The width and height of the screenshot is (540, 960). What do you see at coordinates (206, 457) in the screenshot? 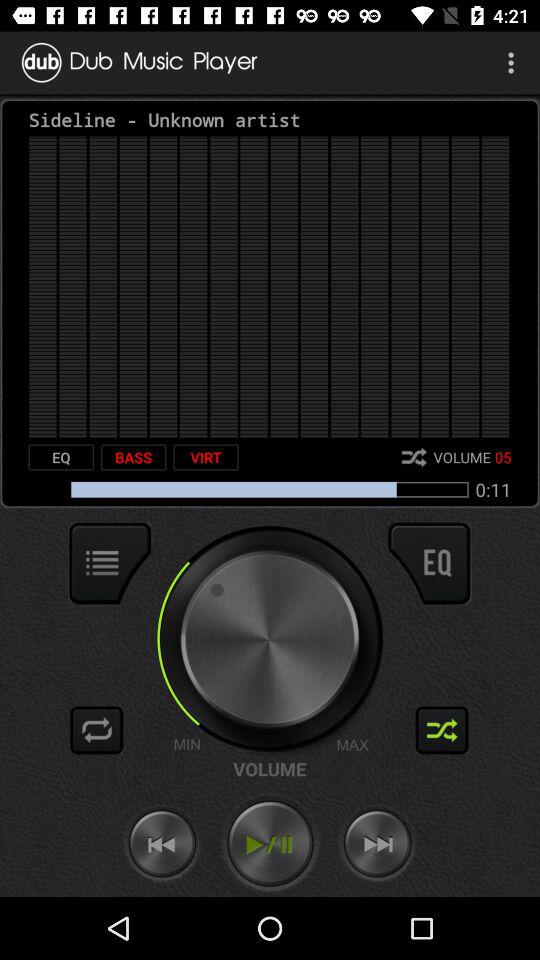
I see `click the item next to the  bass  item` at bounding box center [206, 457].